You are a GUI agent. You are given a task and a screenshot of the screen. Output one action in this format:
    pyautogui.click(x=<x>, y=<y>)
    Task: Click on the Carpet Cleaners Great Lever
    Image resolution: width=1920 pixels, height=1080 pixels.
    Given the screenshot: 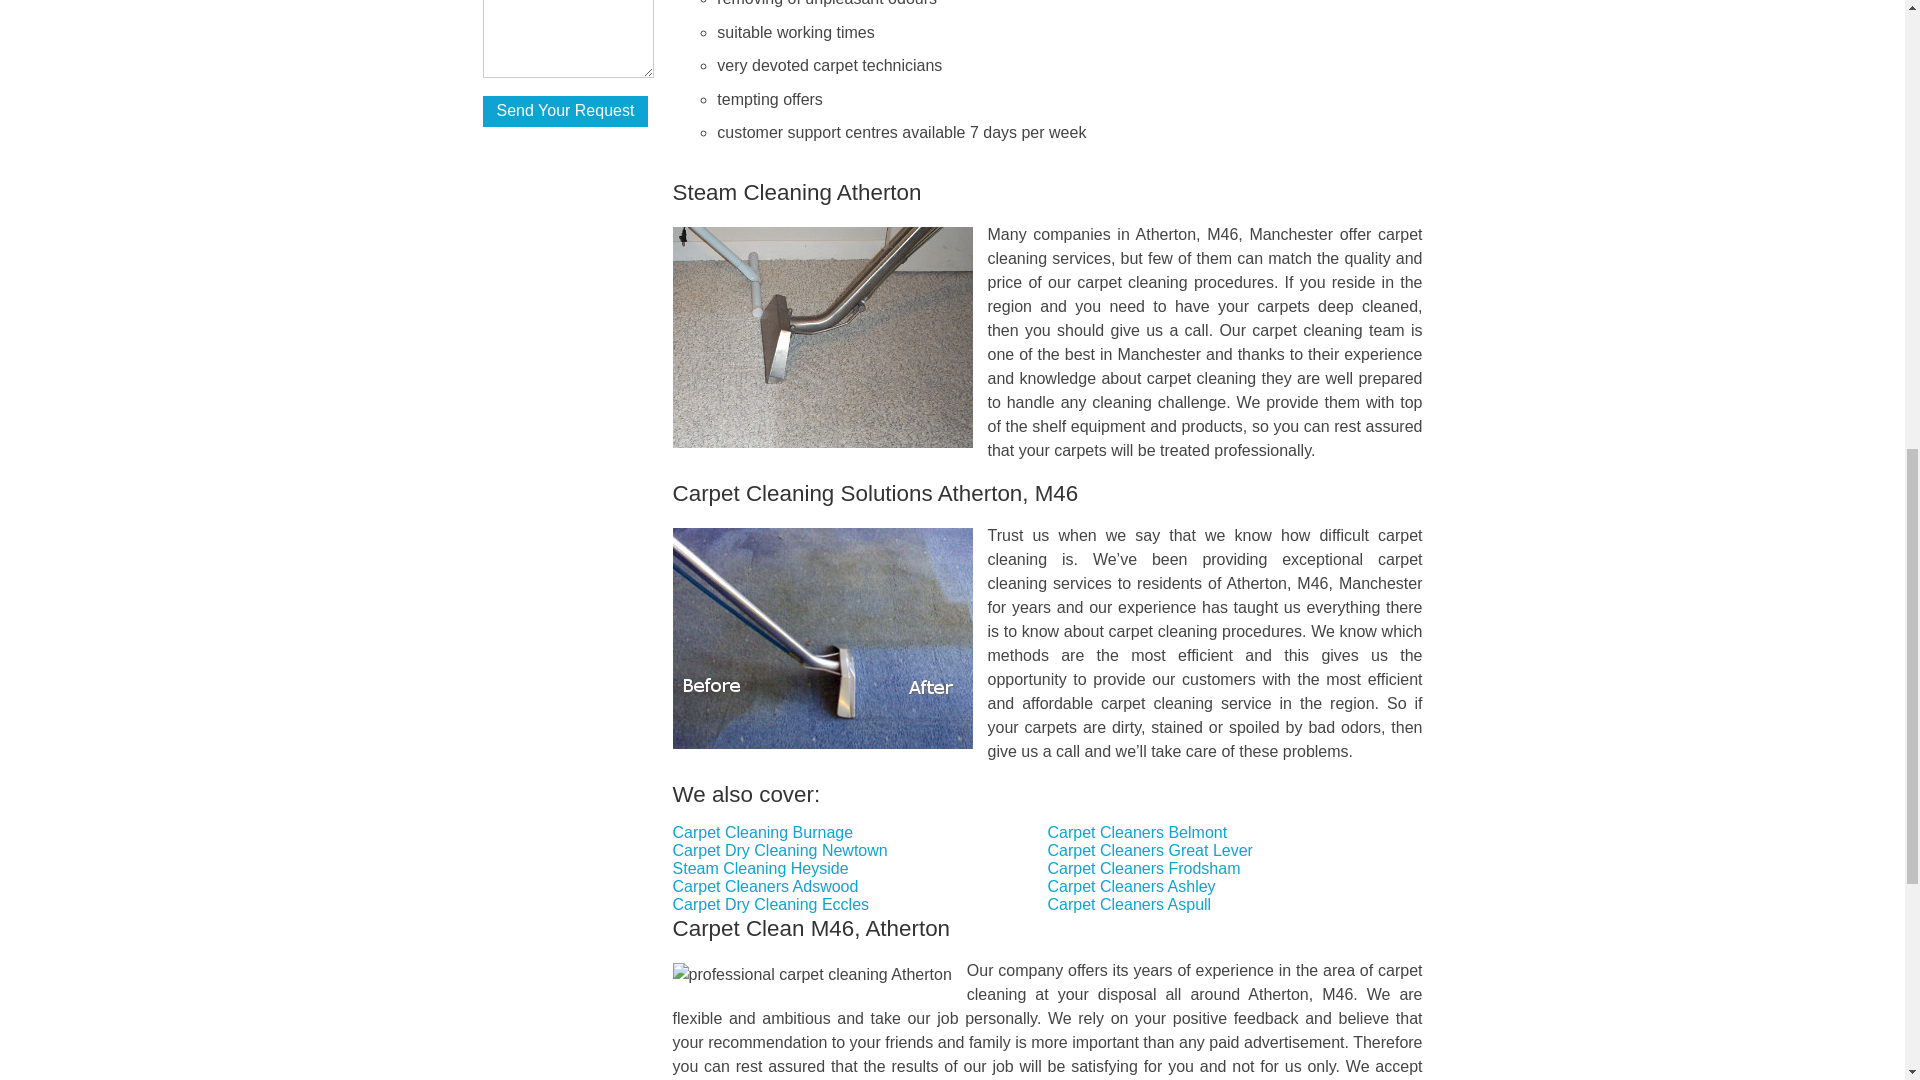 What is the action you would take?
    pyautogui.click(x=1150, y=850)
    